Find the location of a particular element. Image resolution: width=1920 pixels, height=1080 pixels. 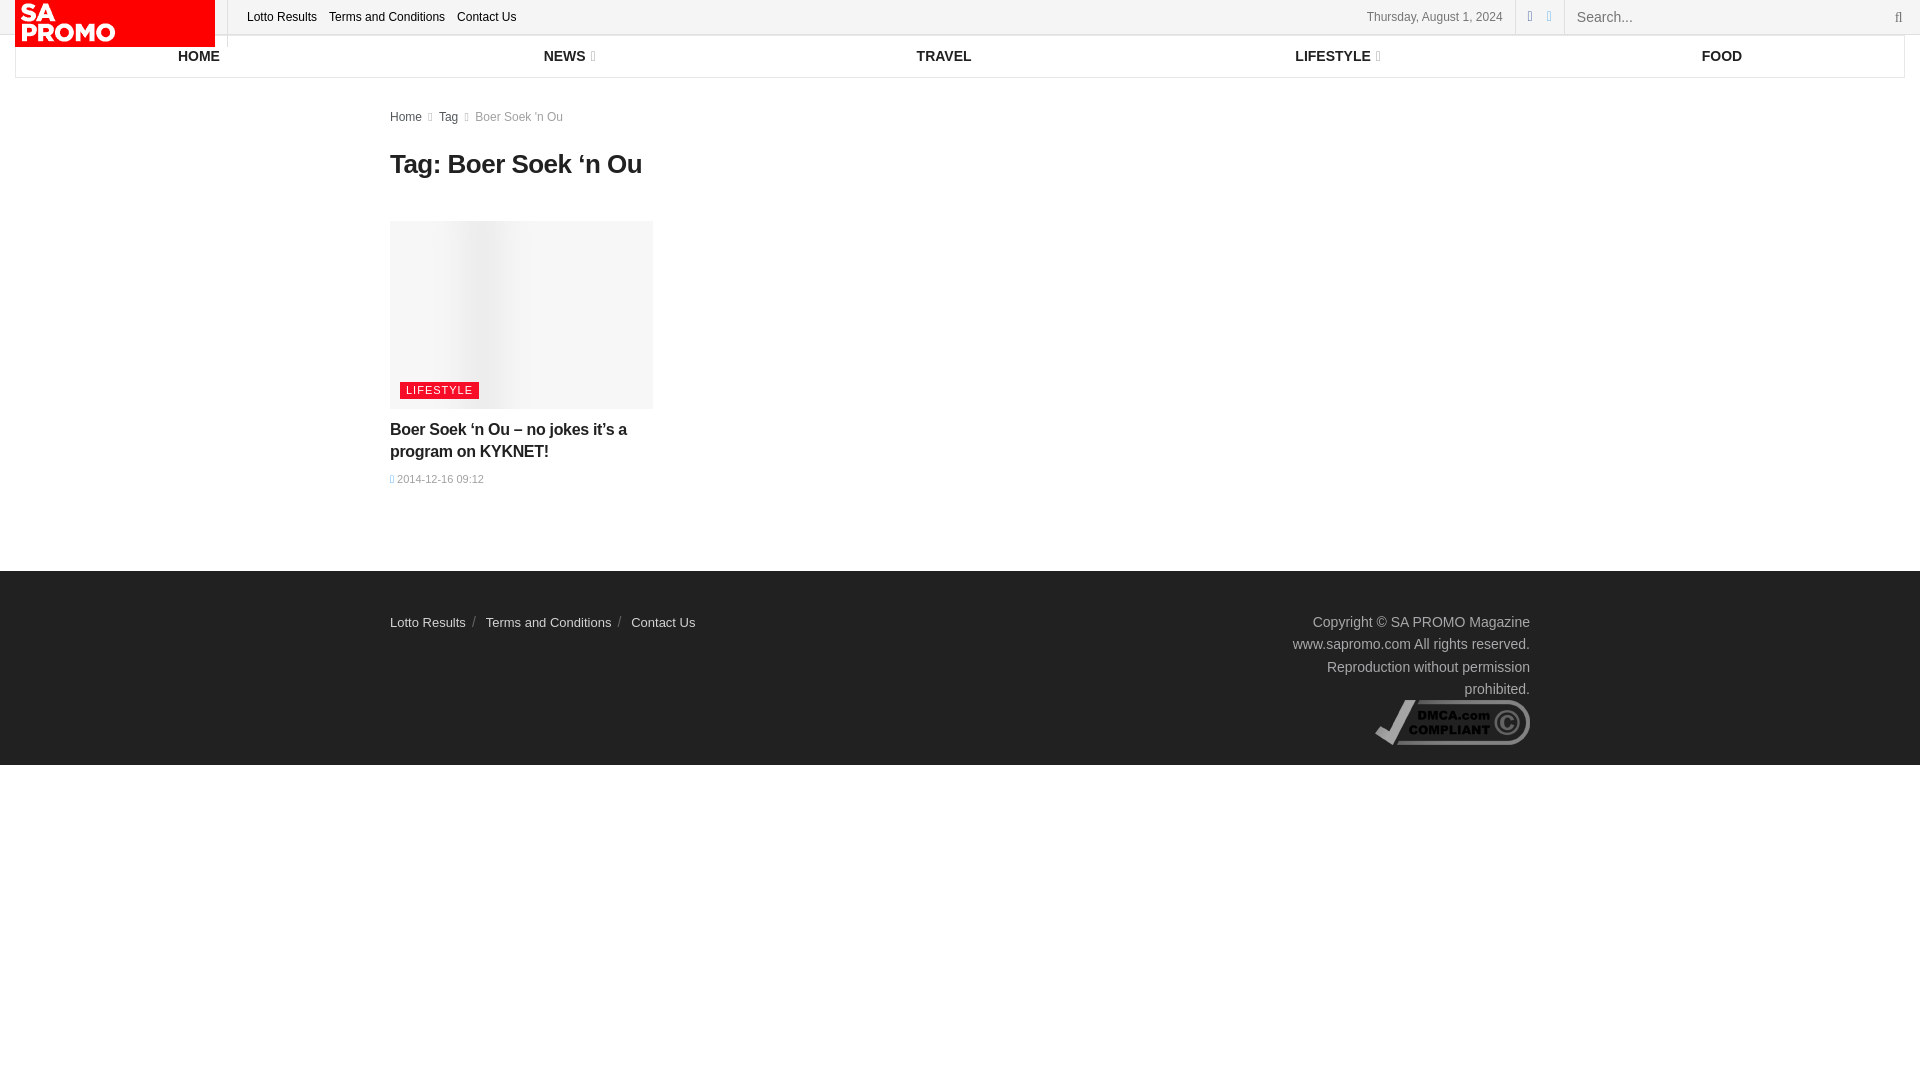

FOOD is located at coordinates (1722, 56).